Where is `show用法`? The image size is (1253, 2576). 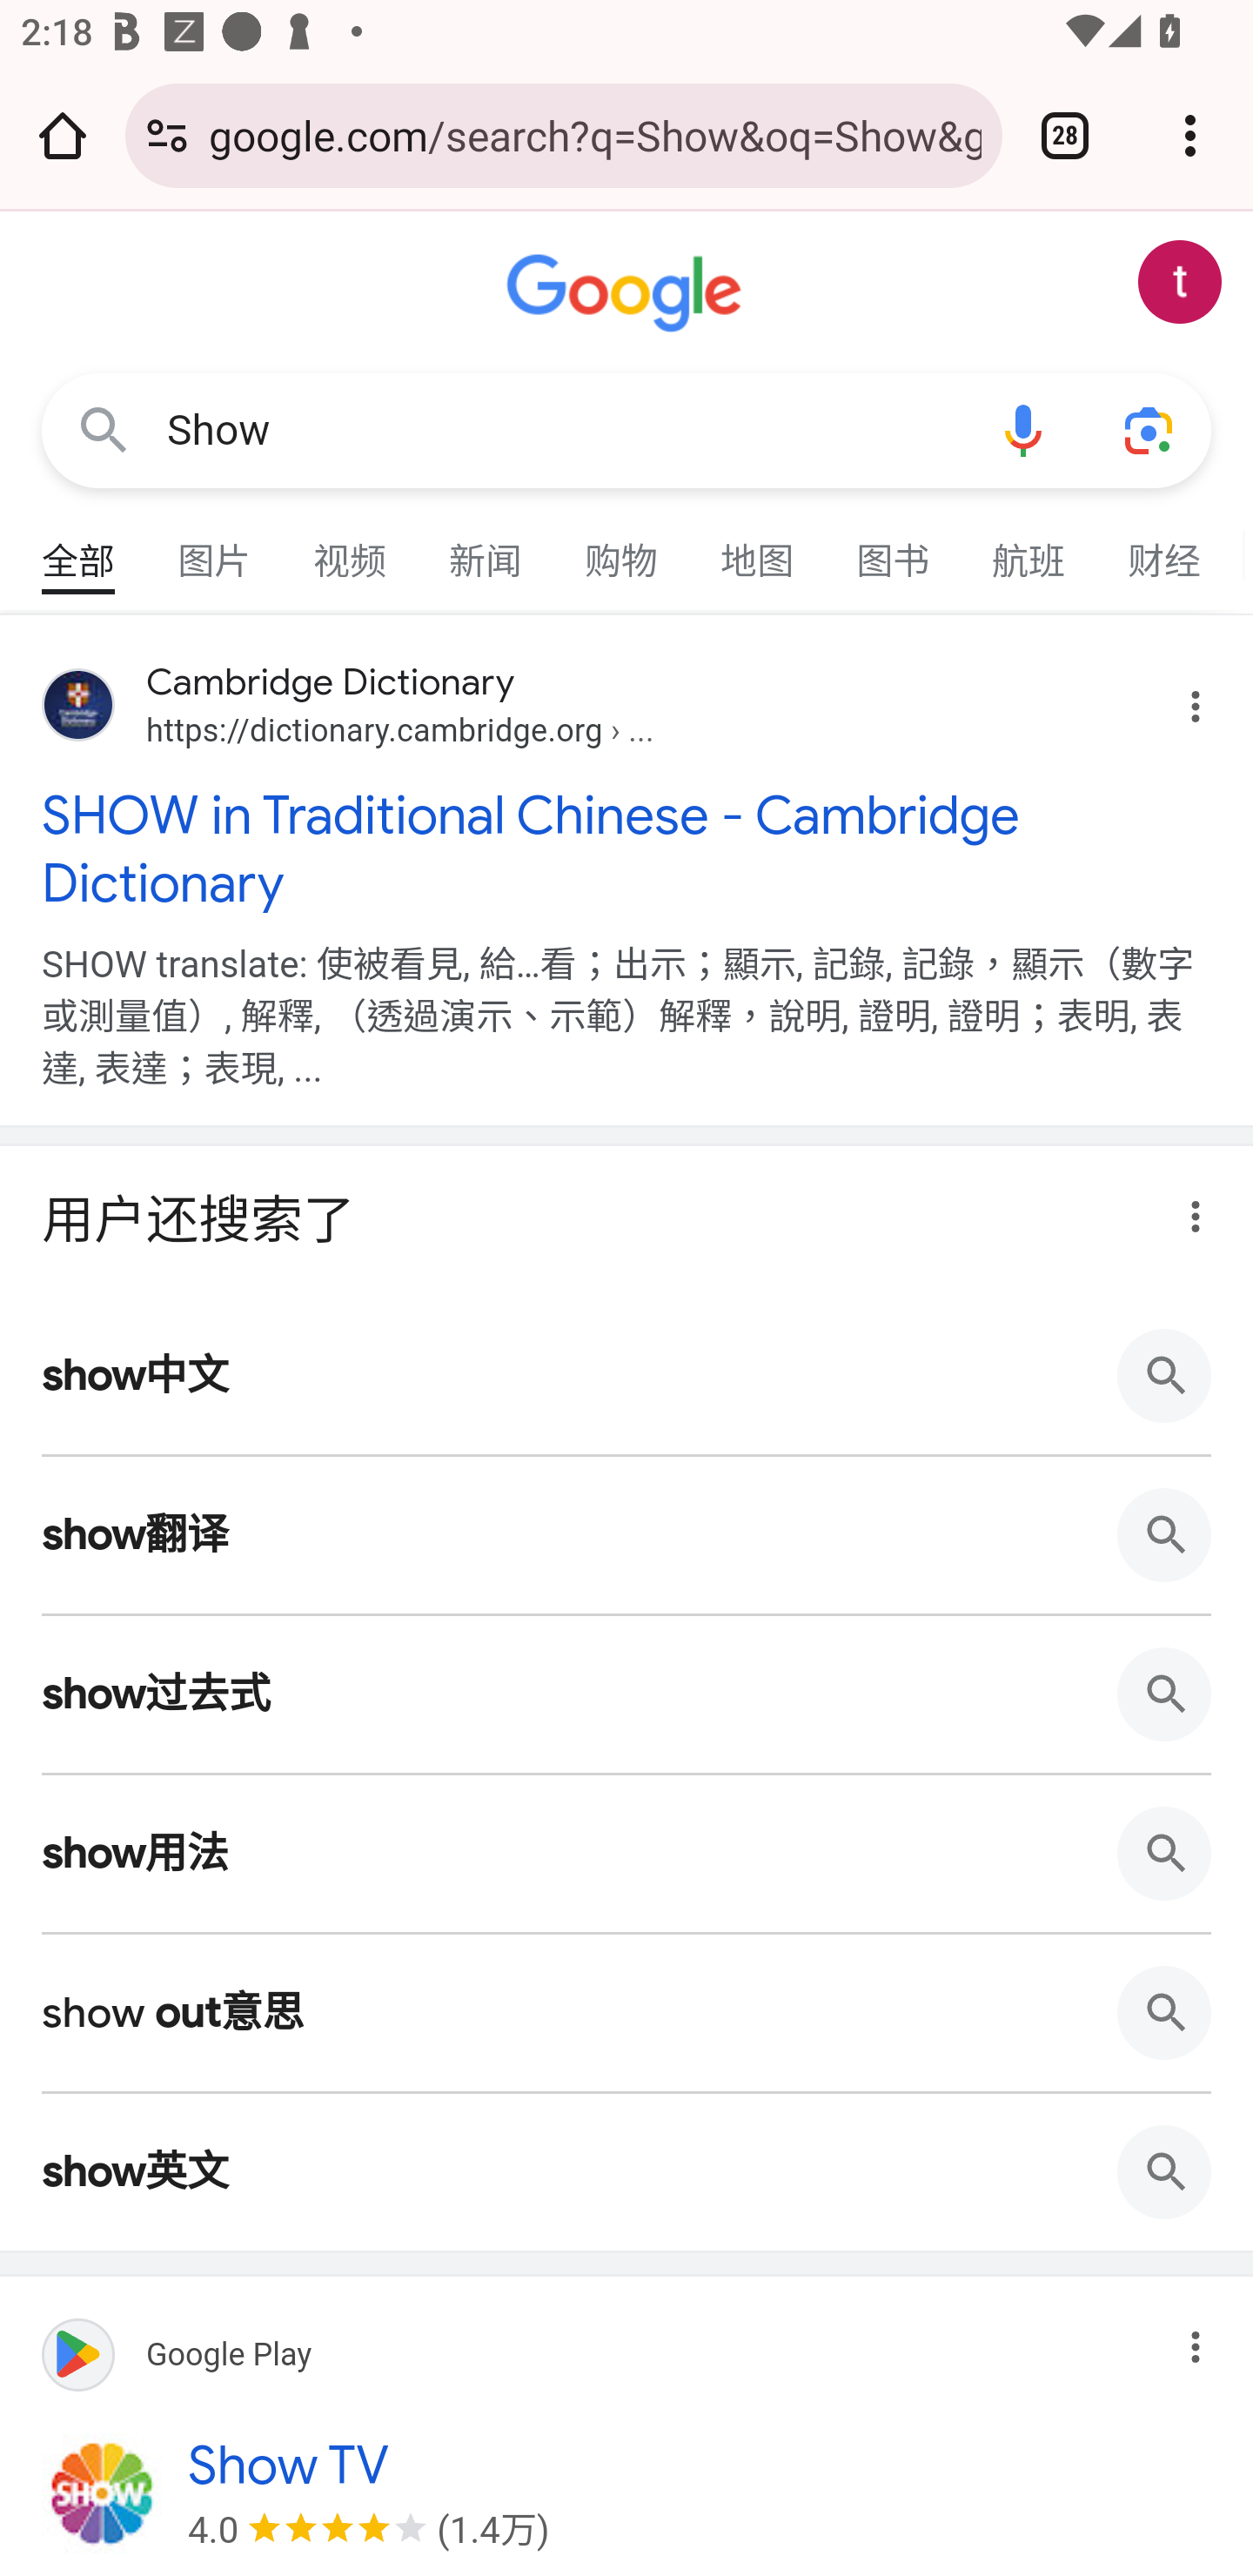 show用法 is located at coordinates (626, 1852).